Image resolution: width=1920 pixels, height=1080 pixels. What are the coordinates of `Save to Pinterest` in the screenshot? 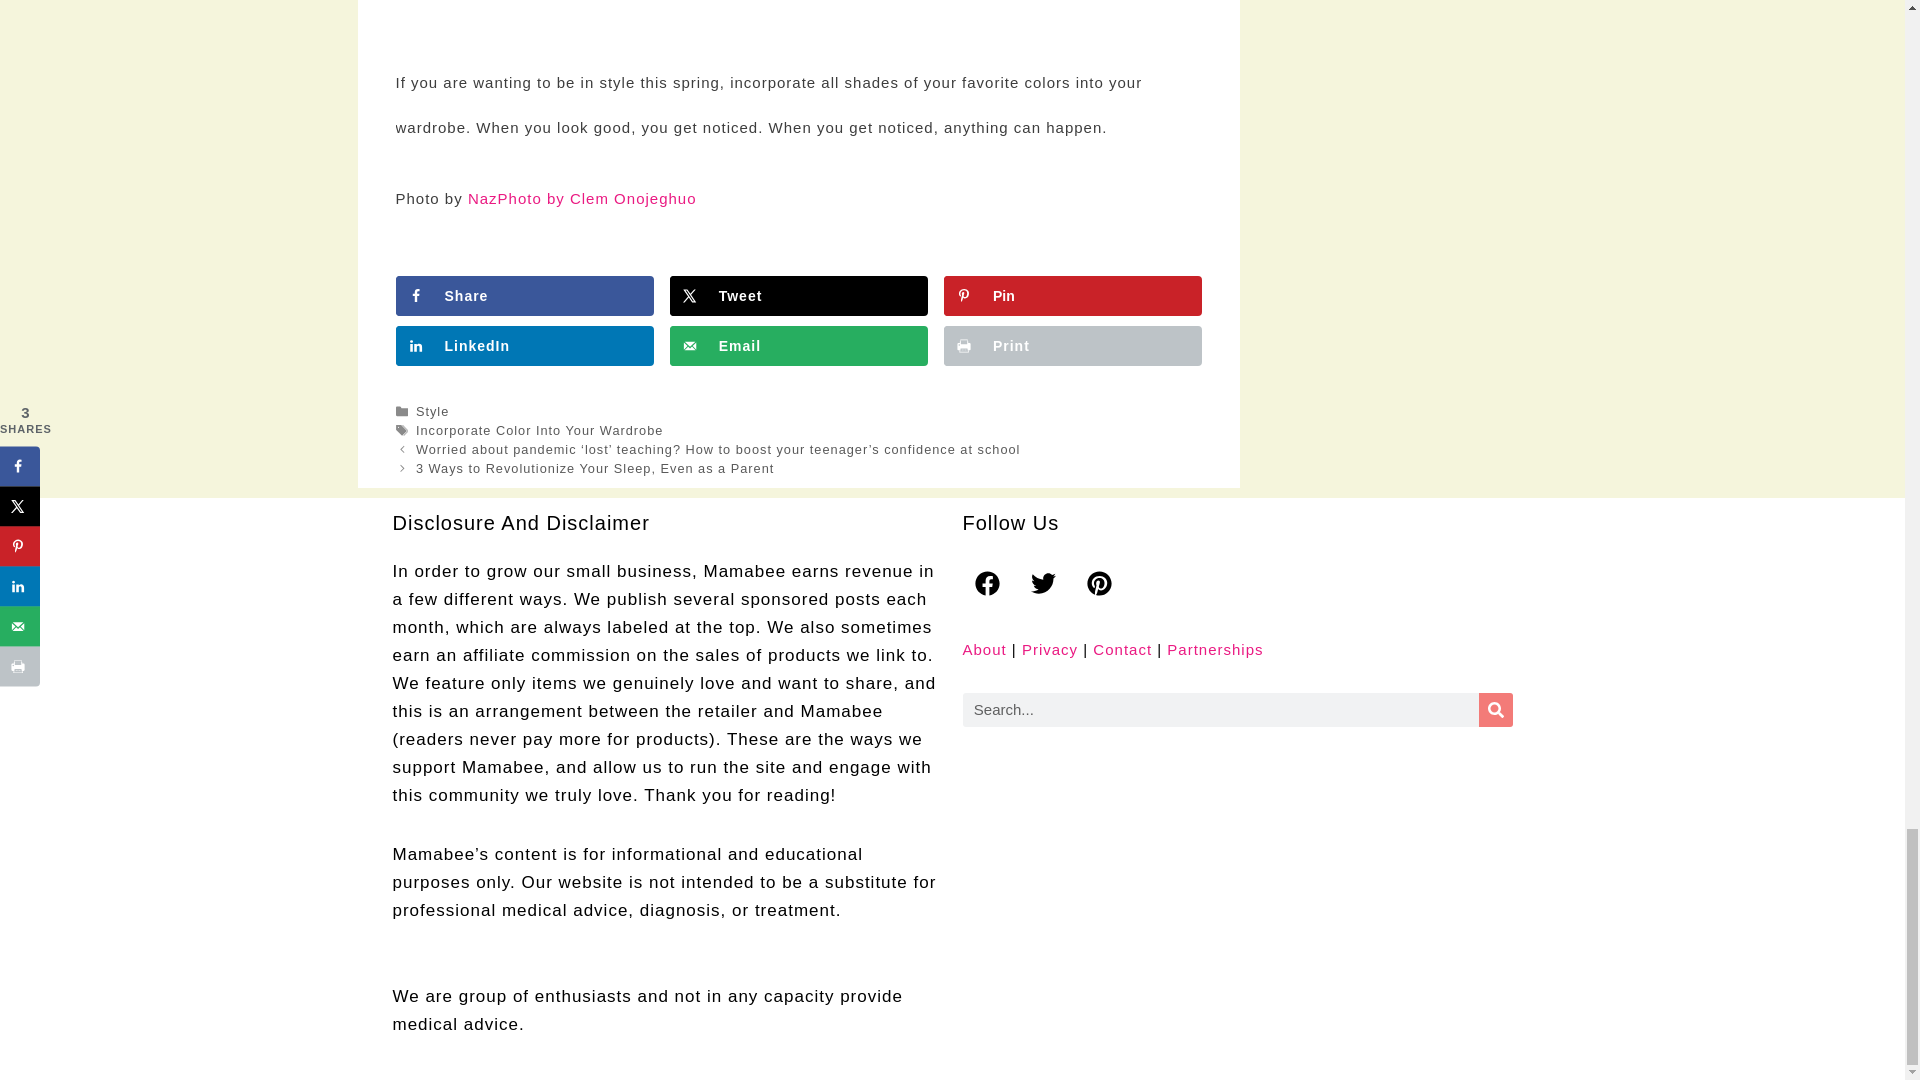 It's located at (1072, 296).